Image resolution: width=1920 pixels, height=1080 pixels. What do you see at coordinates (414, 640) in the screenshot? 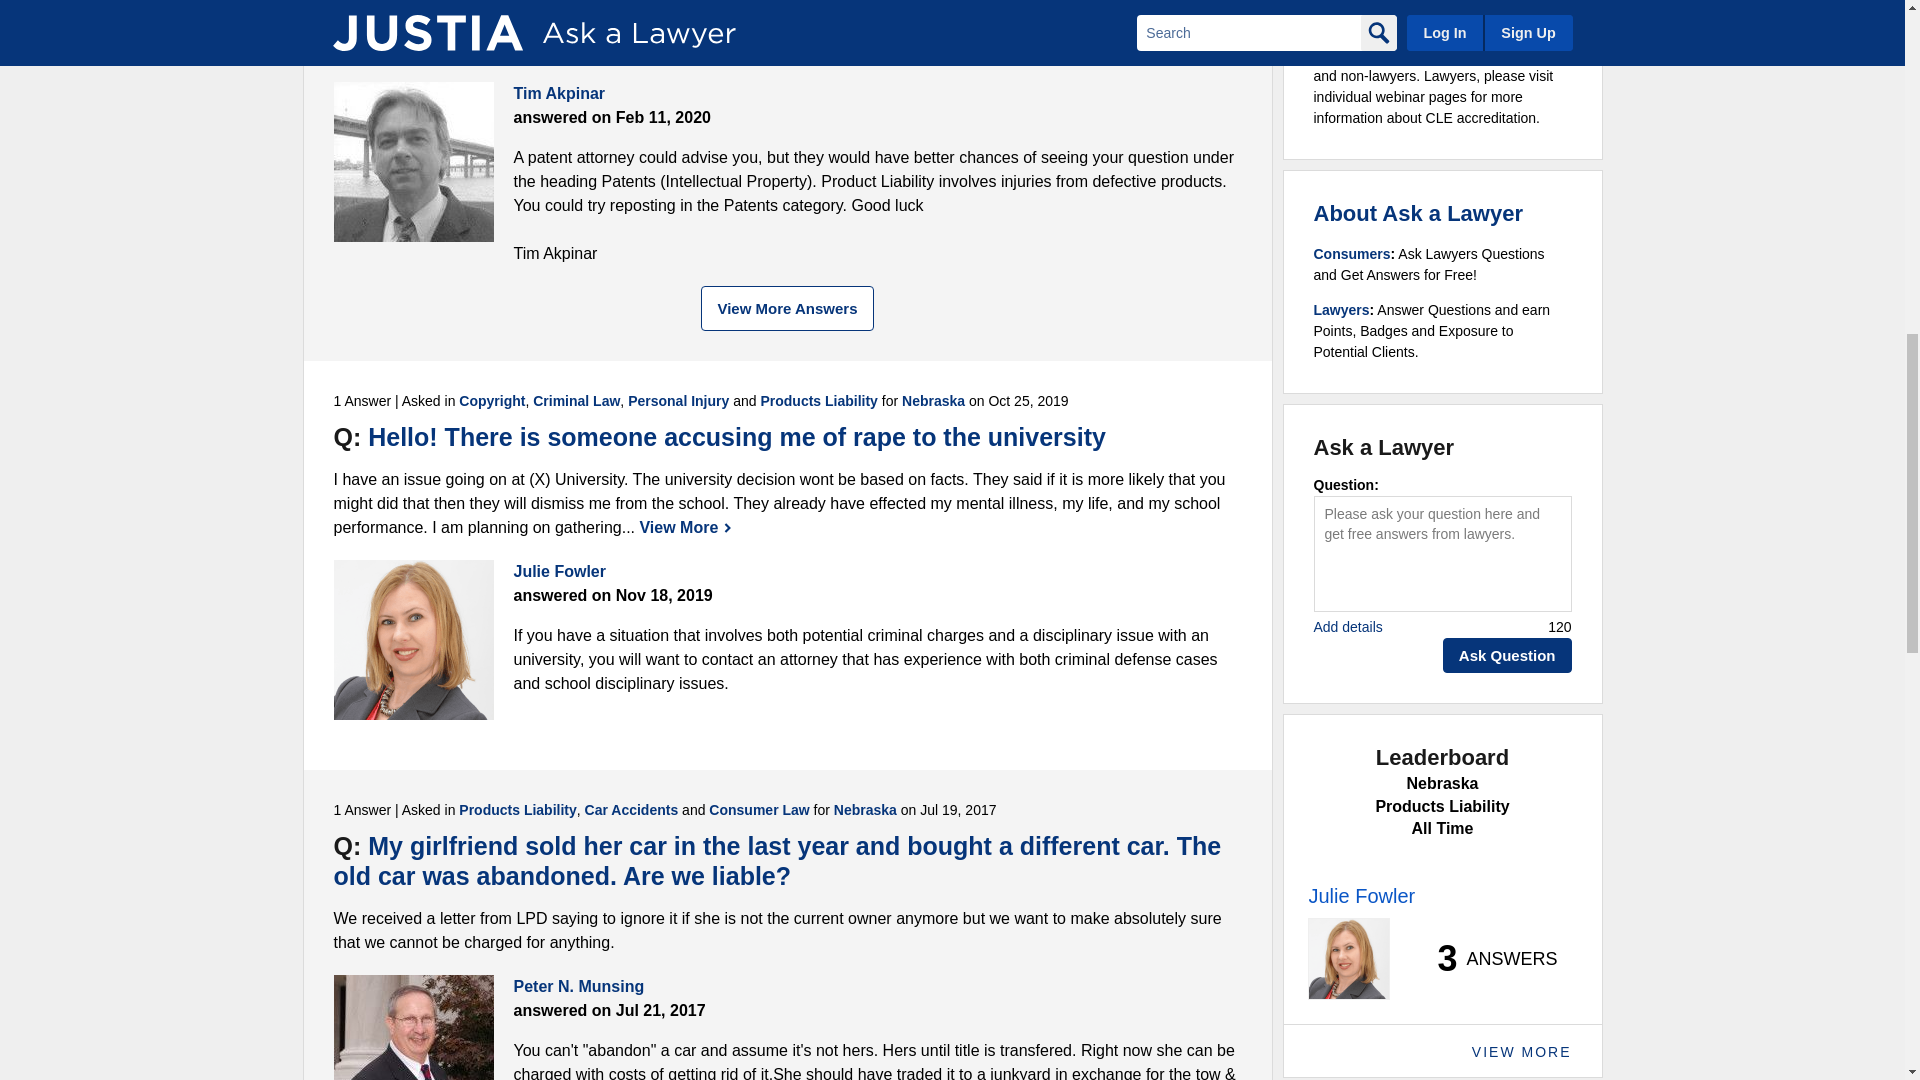
I see `Julie Fowler` at bounding box center [414, 640].